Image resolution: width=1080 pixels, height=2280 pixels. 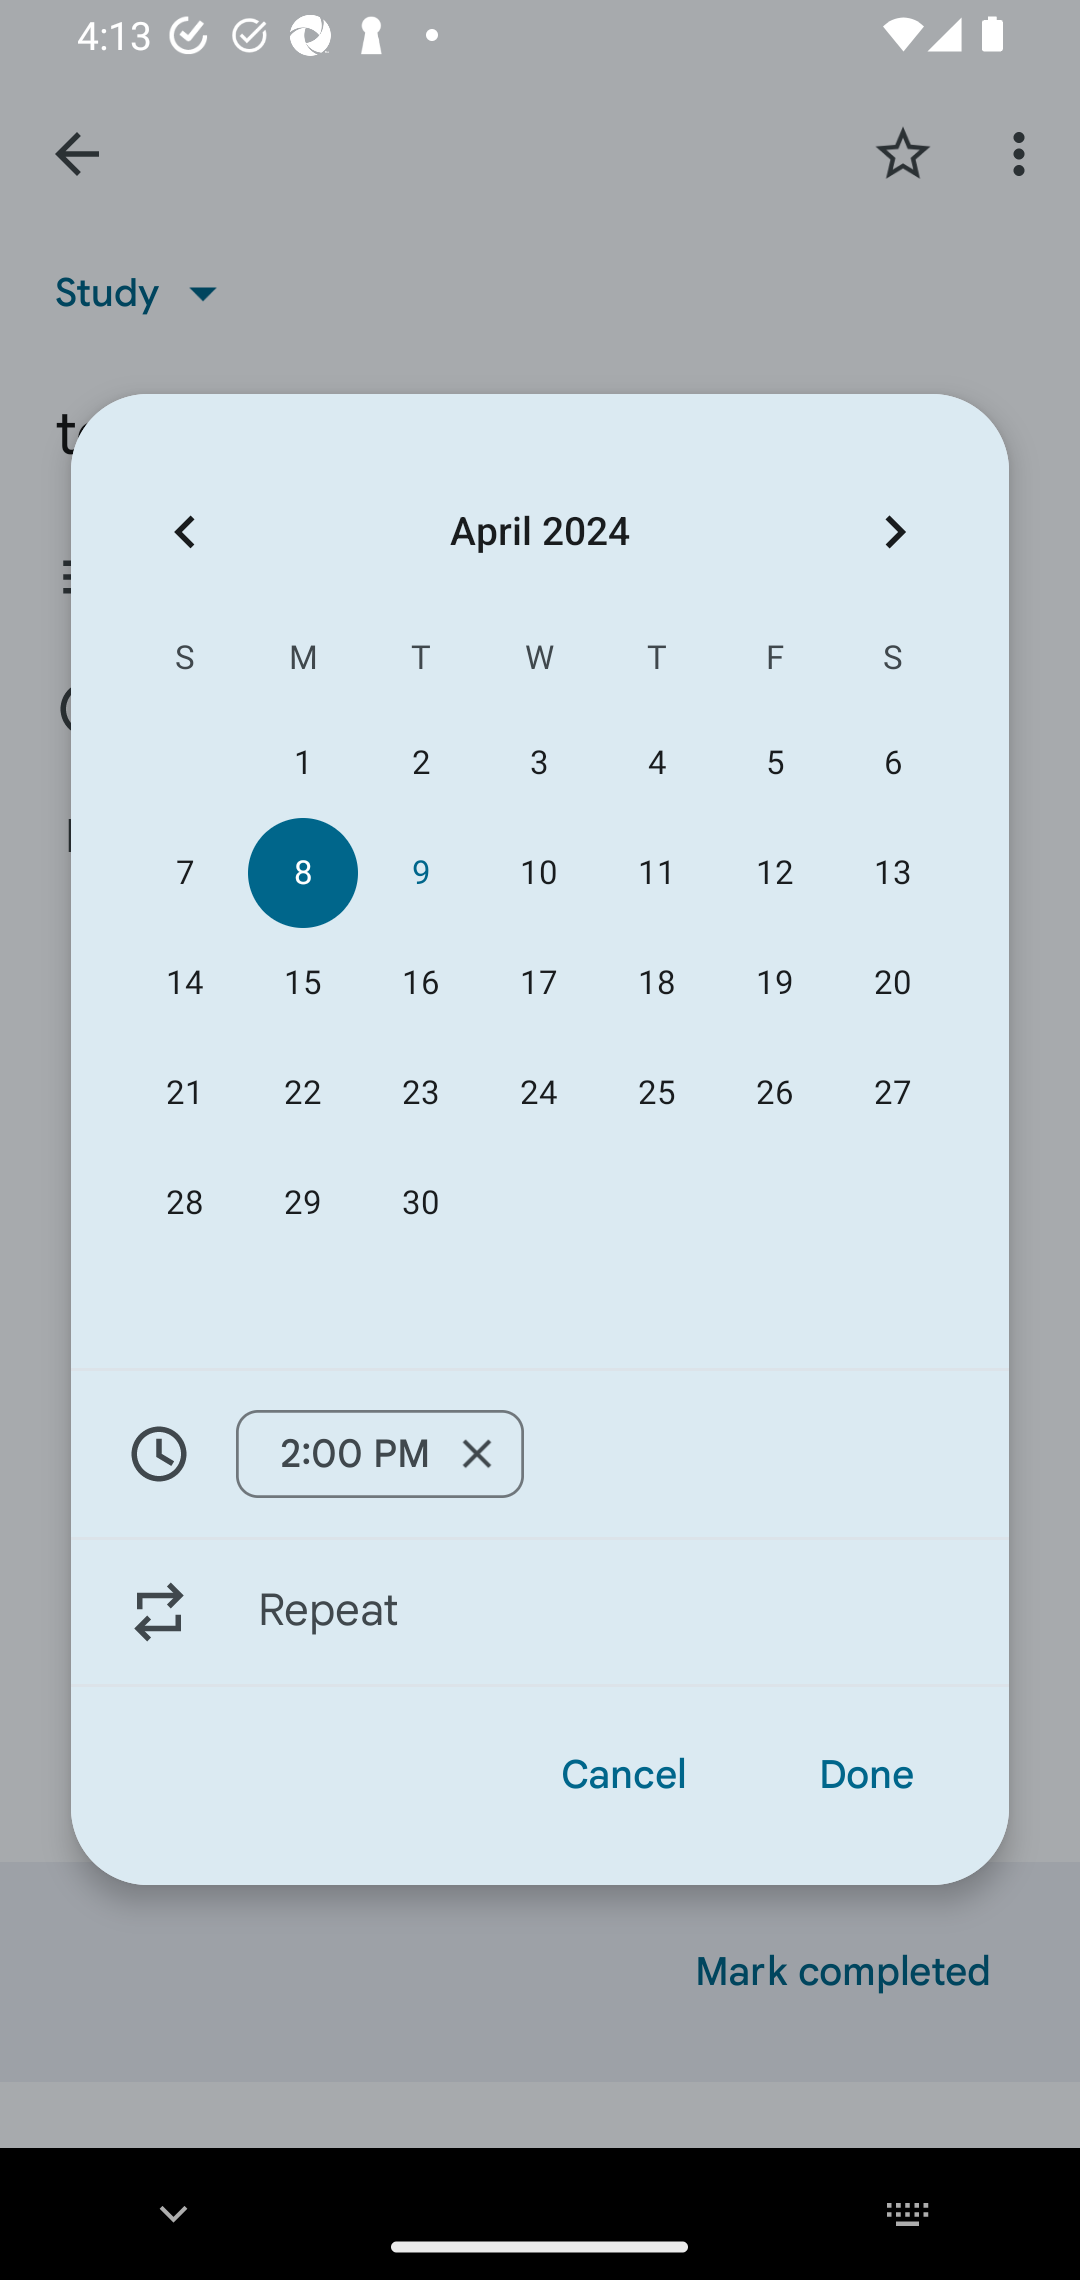 I want to click on 29 29 April 2024, so click(x=302, y=1204).